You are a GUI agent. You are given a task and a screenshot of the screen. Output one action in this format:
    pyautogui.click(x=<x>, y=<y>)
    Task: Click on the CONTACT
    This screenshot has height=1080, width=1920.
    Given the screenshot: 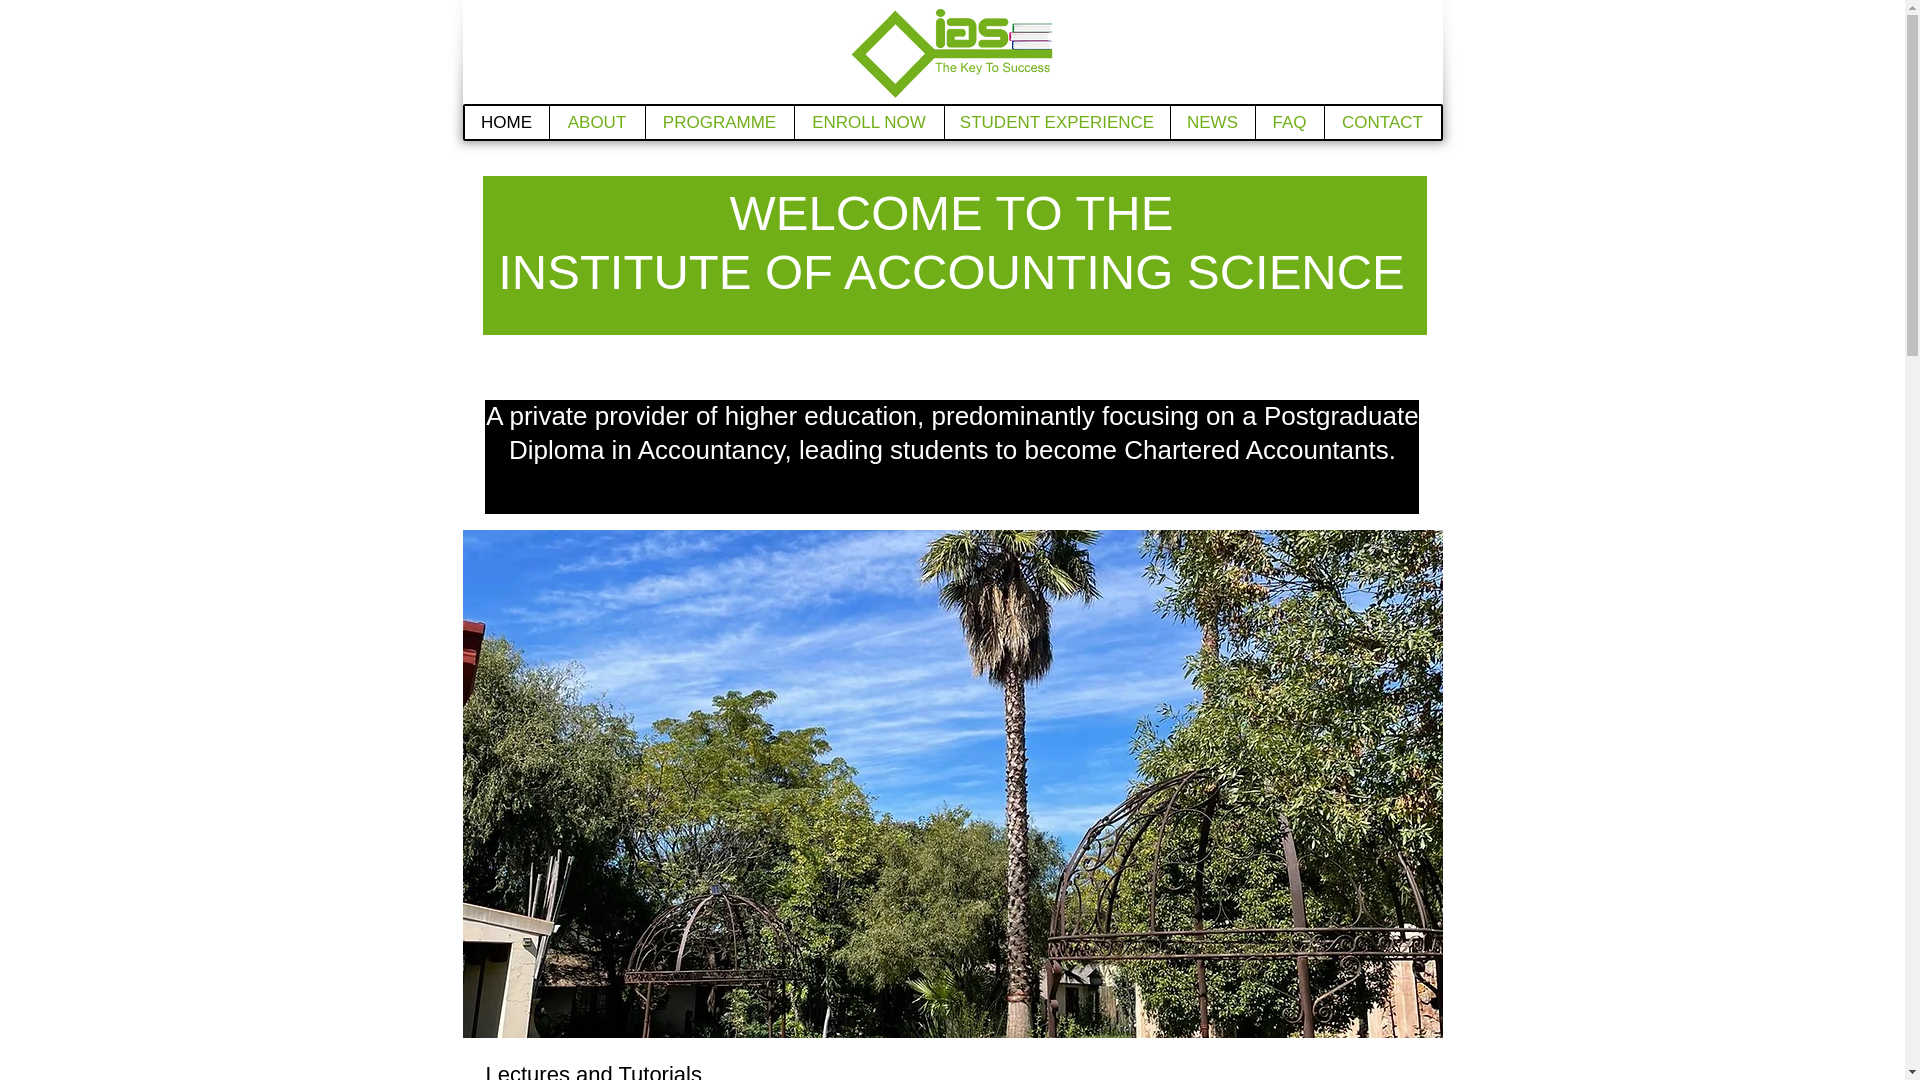 What is the action you would take?
    pyautogui.click(x=1382, y=122)
    